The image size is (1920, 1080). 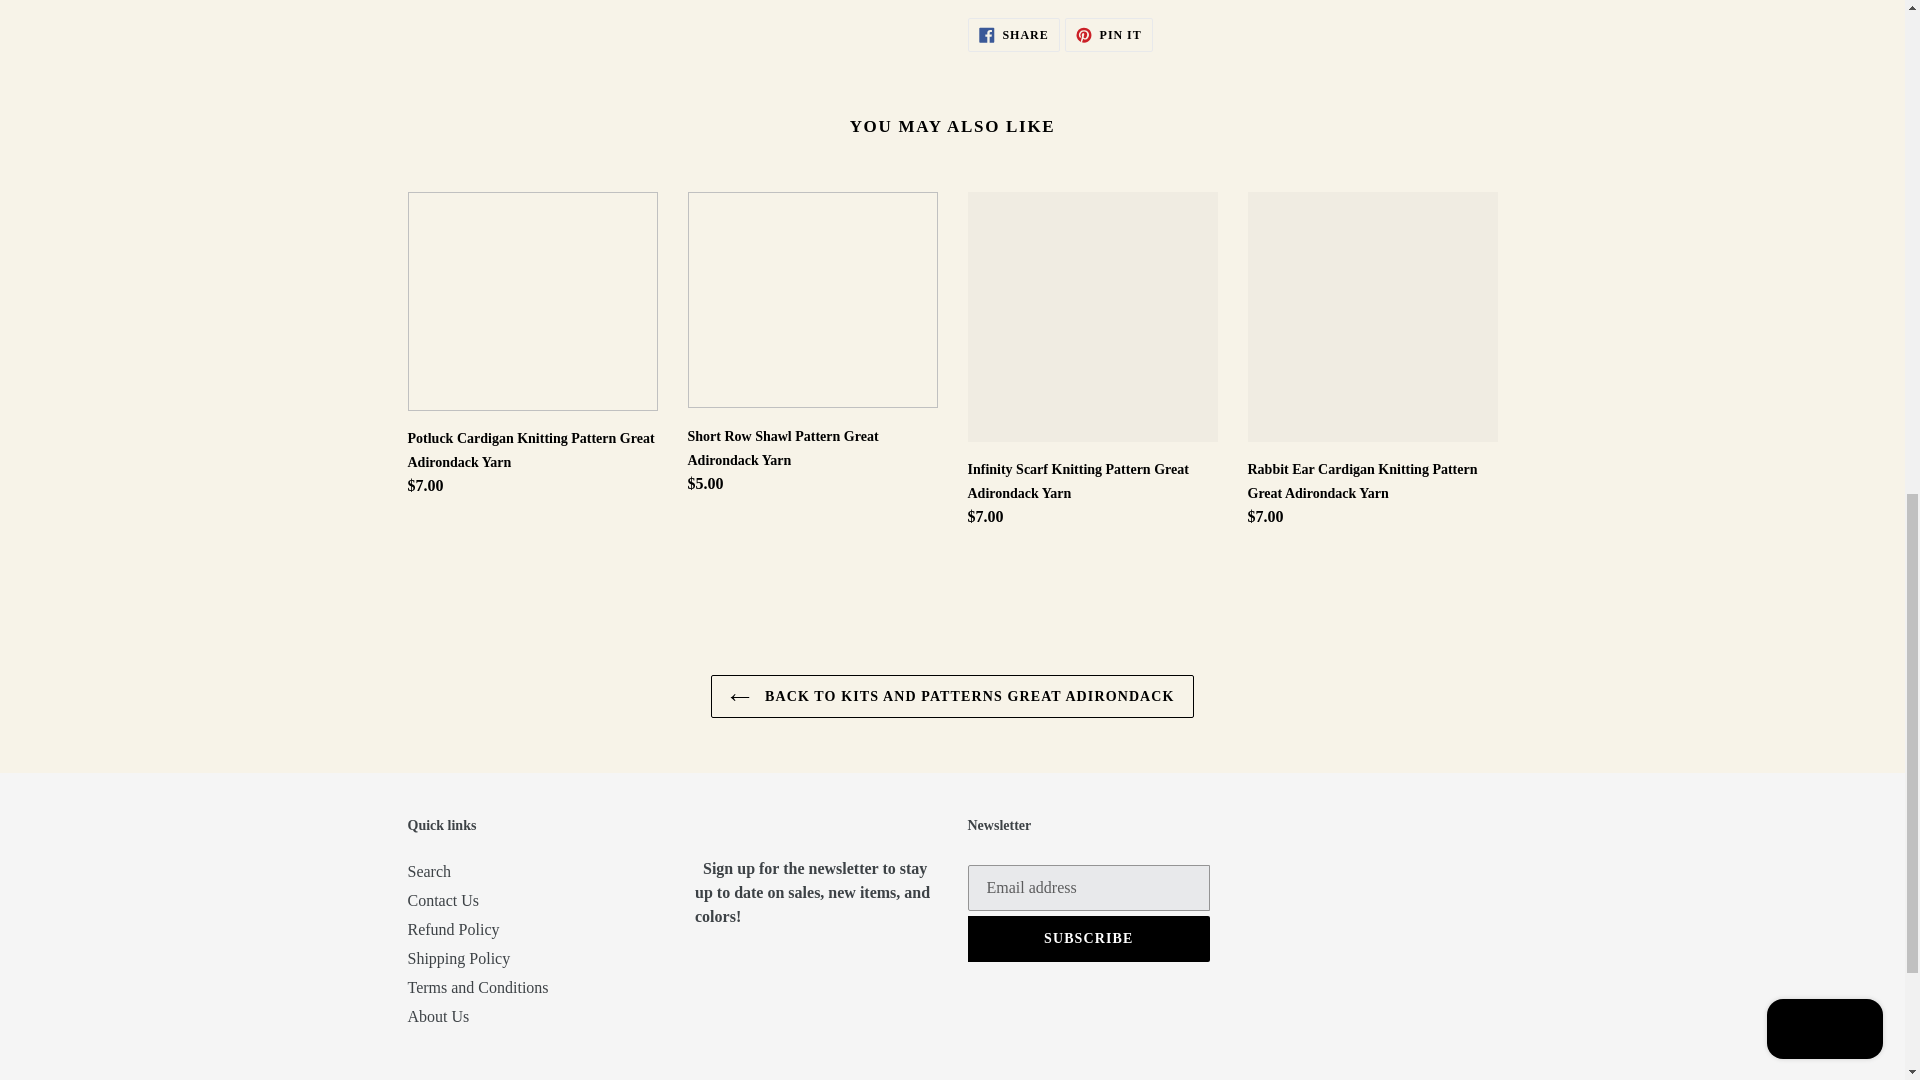 I want to click on Search, so click(x=951, y=696).